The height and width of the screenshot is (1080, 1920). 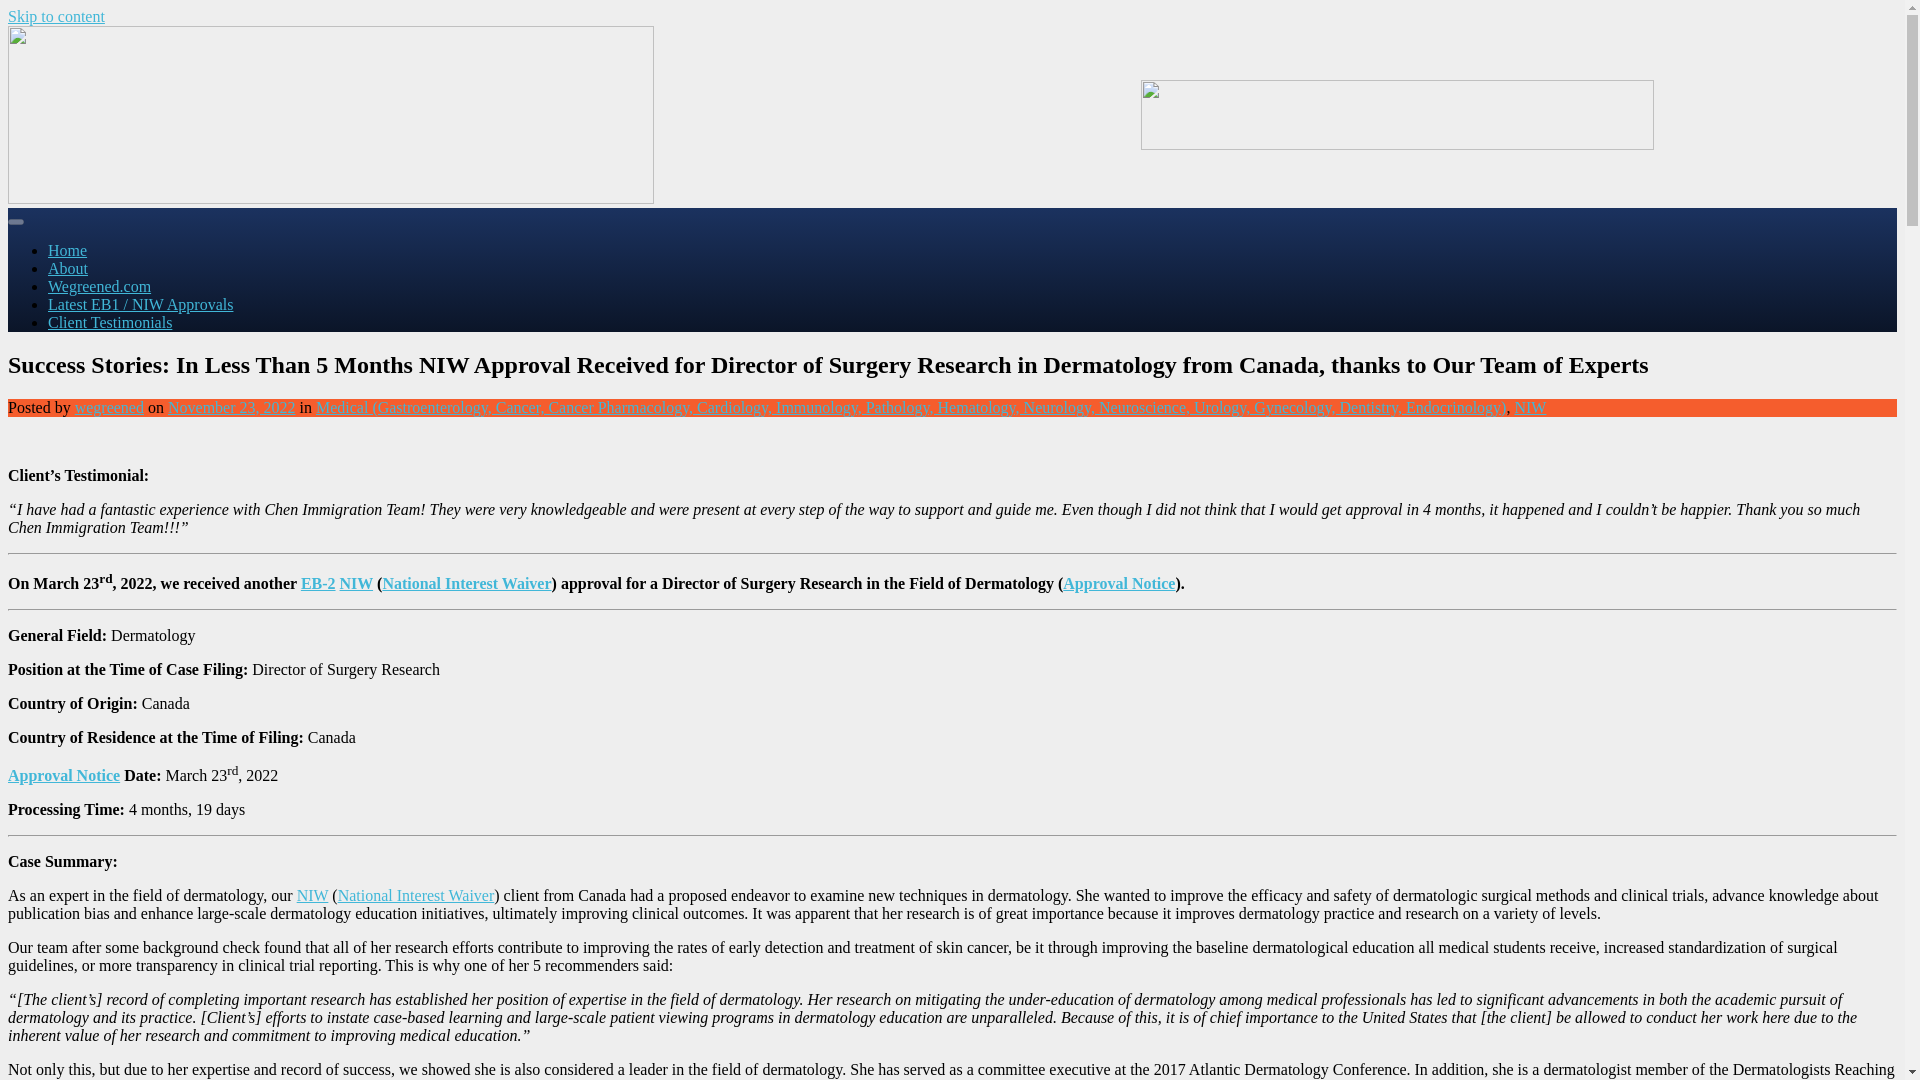 I want to click on Home, so click(x=67, y=250).